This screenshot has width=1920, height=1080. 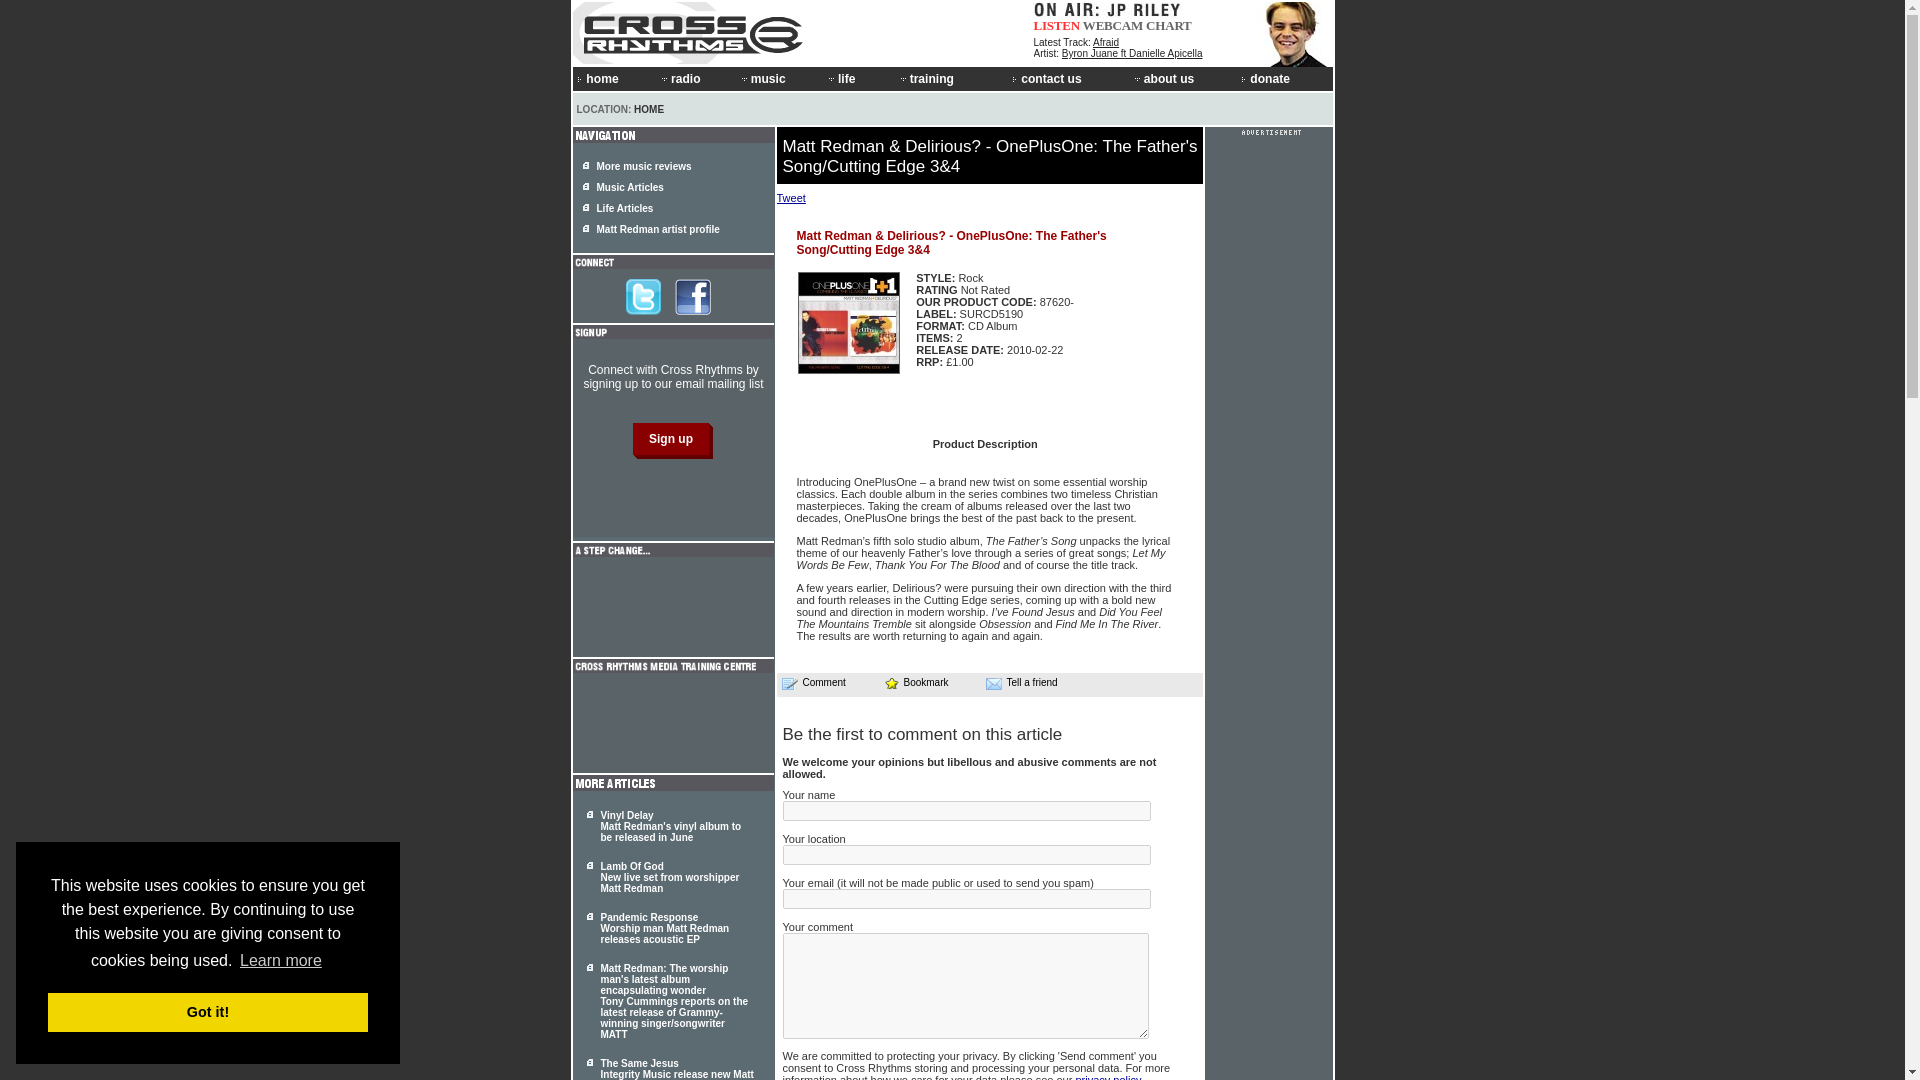 I want to click on Learn more, so click(x=280, y=961).